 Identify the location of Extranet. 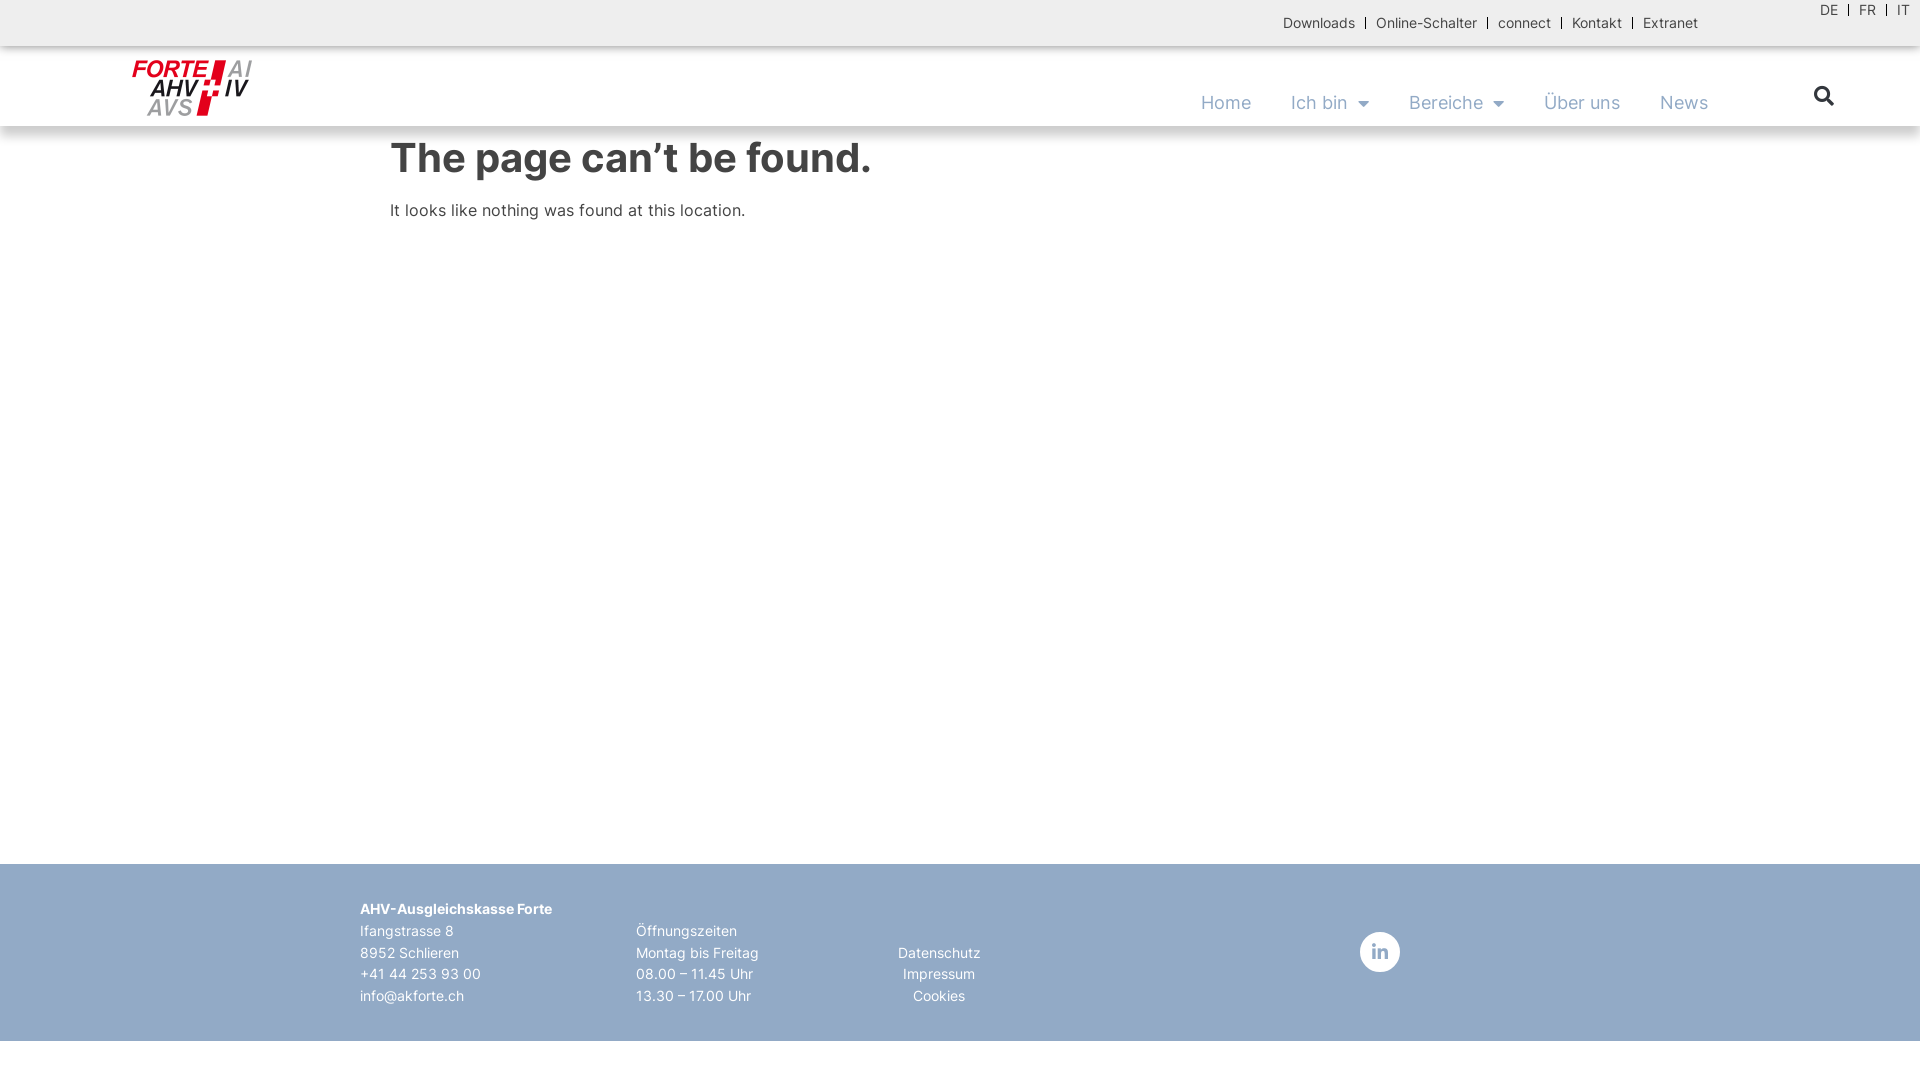
(1670, 23).